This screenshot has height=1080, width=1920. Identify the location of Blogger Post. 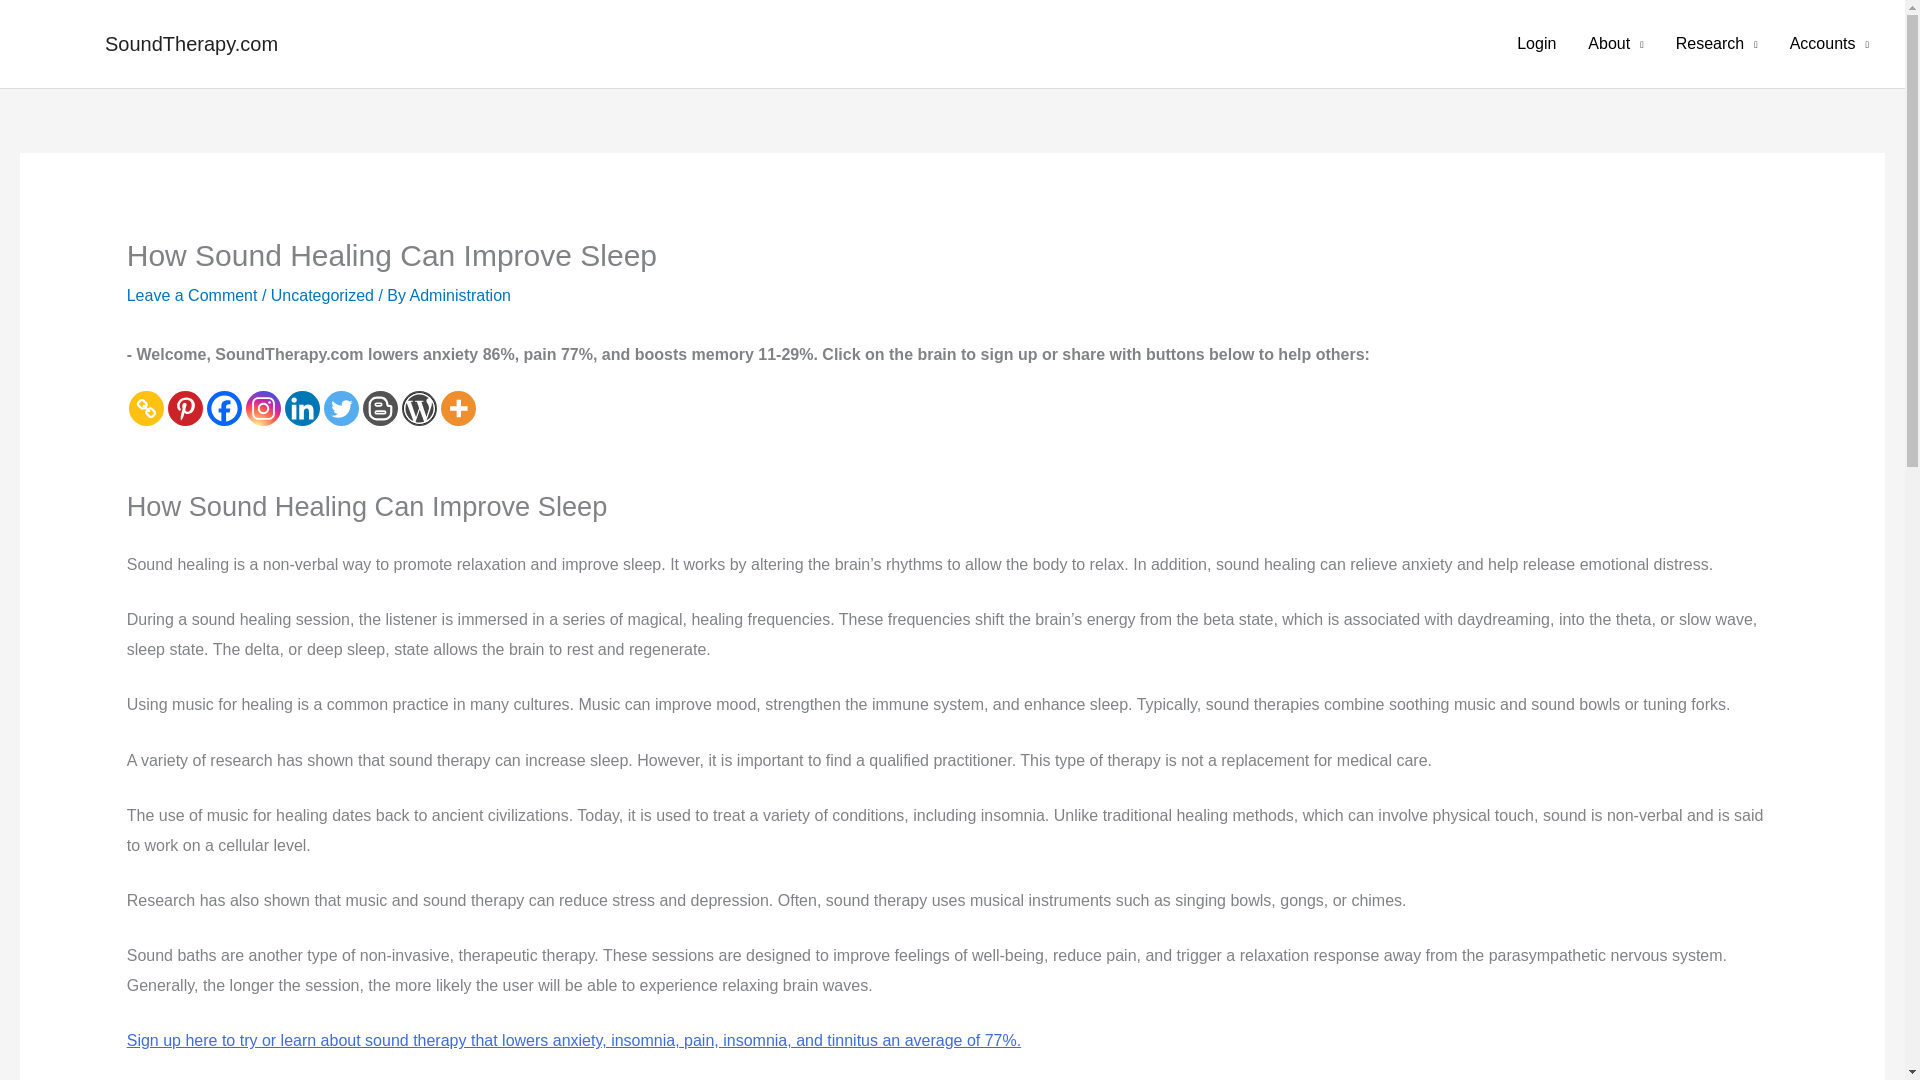
(380, 408).